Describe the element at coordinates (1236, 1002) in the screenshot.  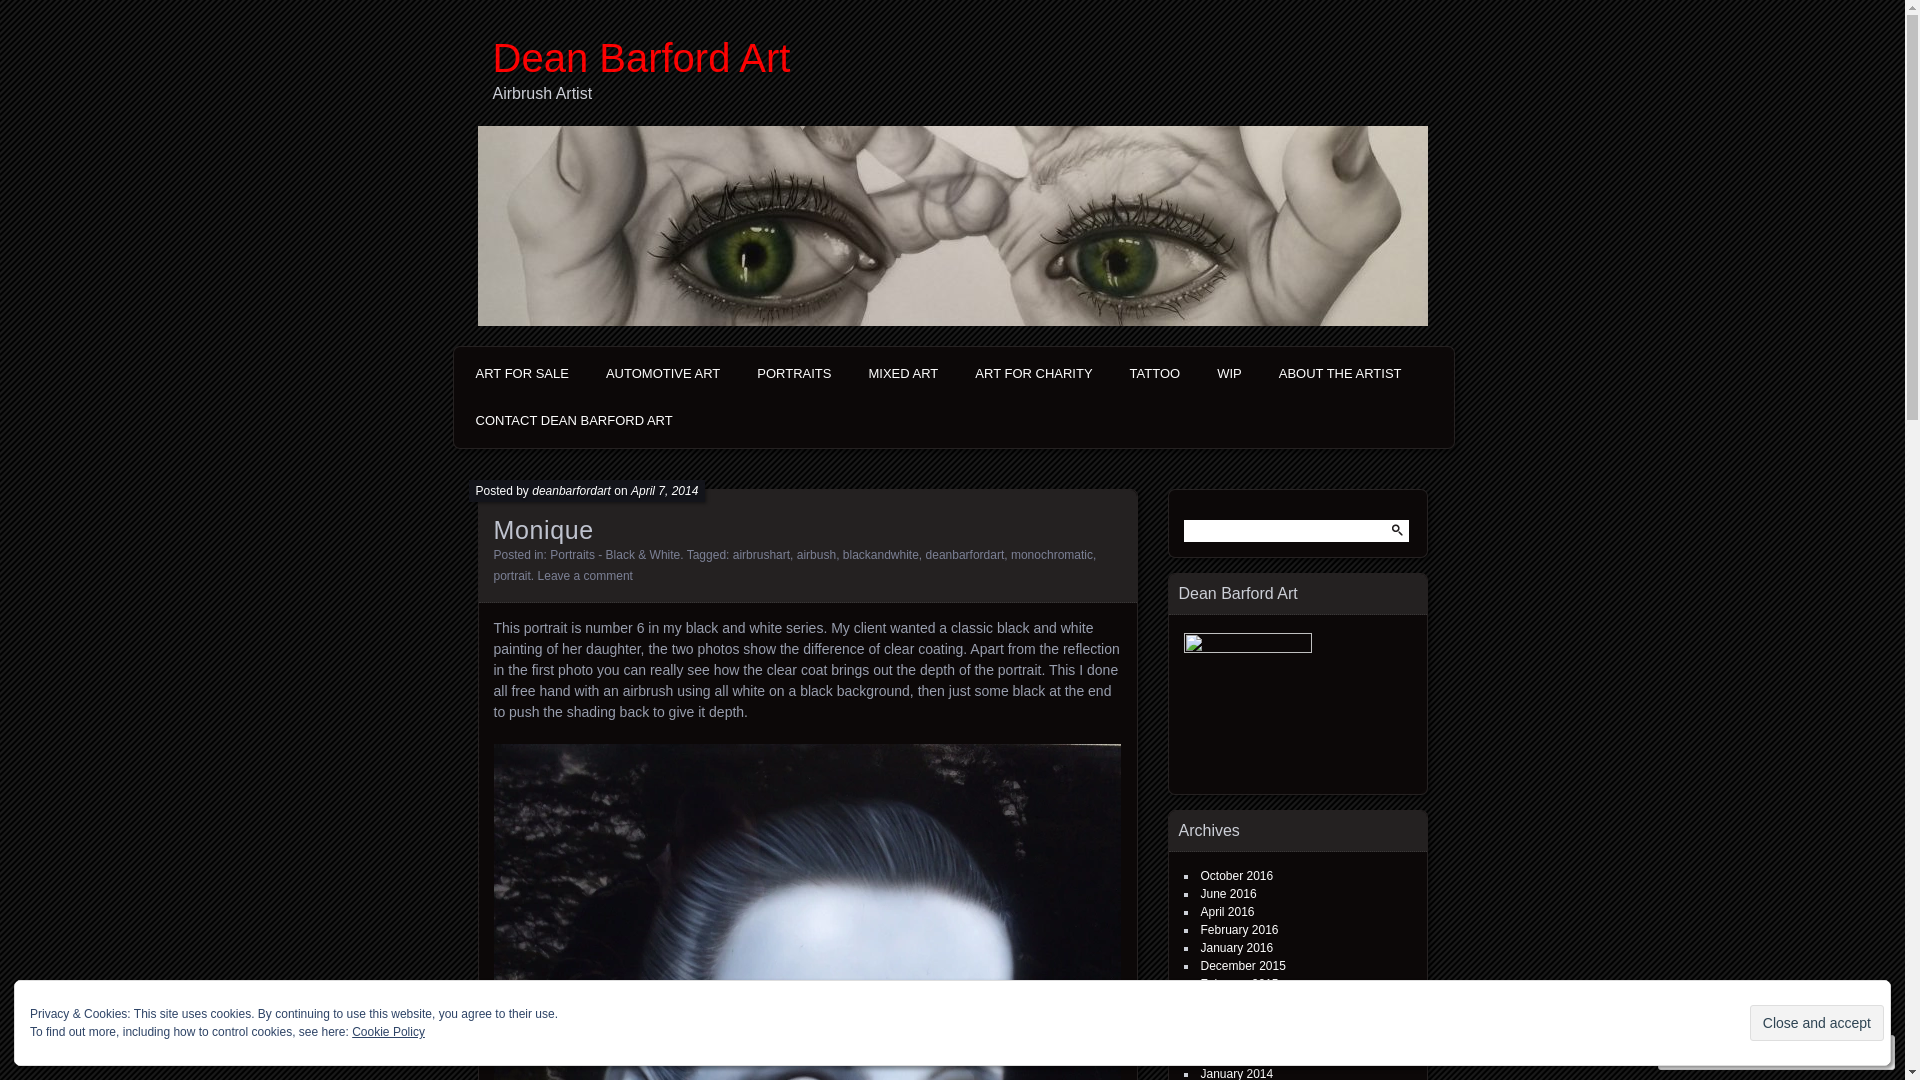
I see `October 2014` at that location.